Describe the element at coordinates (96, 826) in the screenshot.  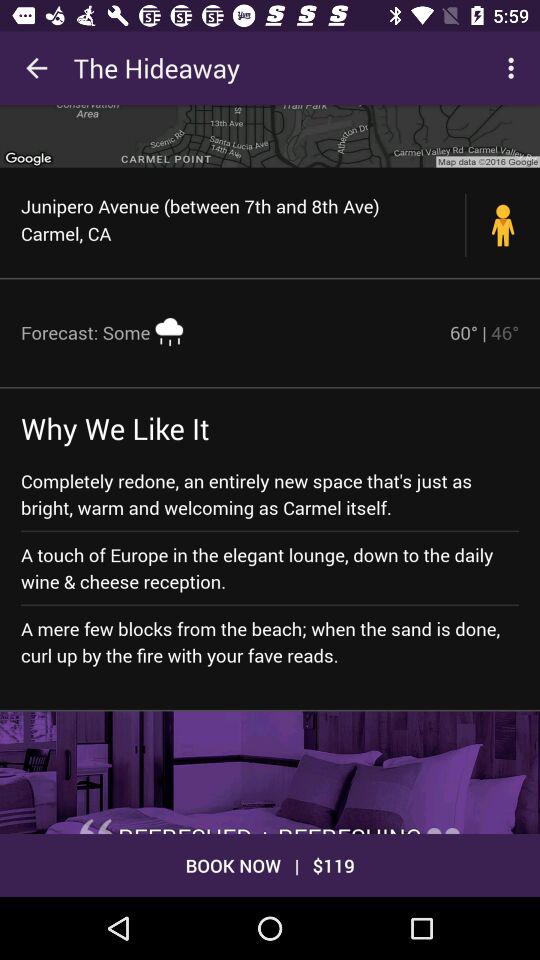
I see `tap the item at the bottom left corner` at that location.